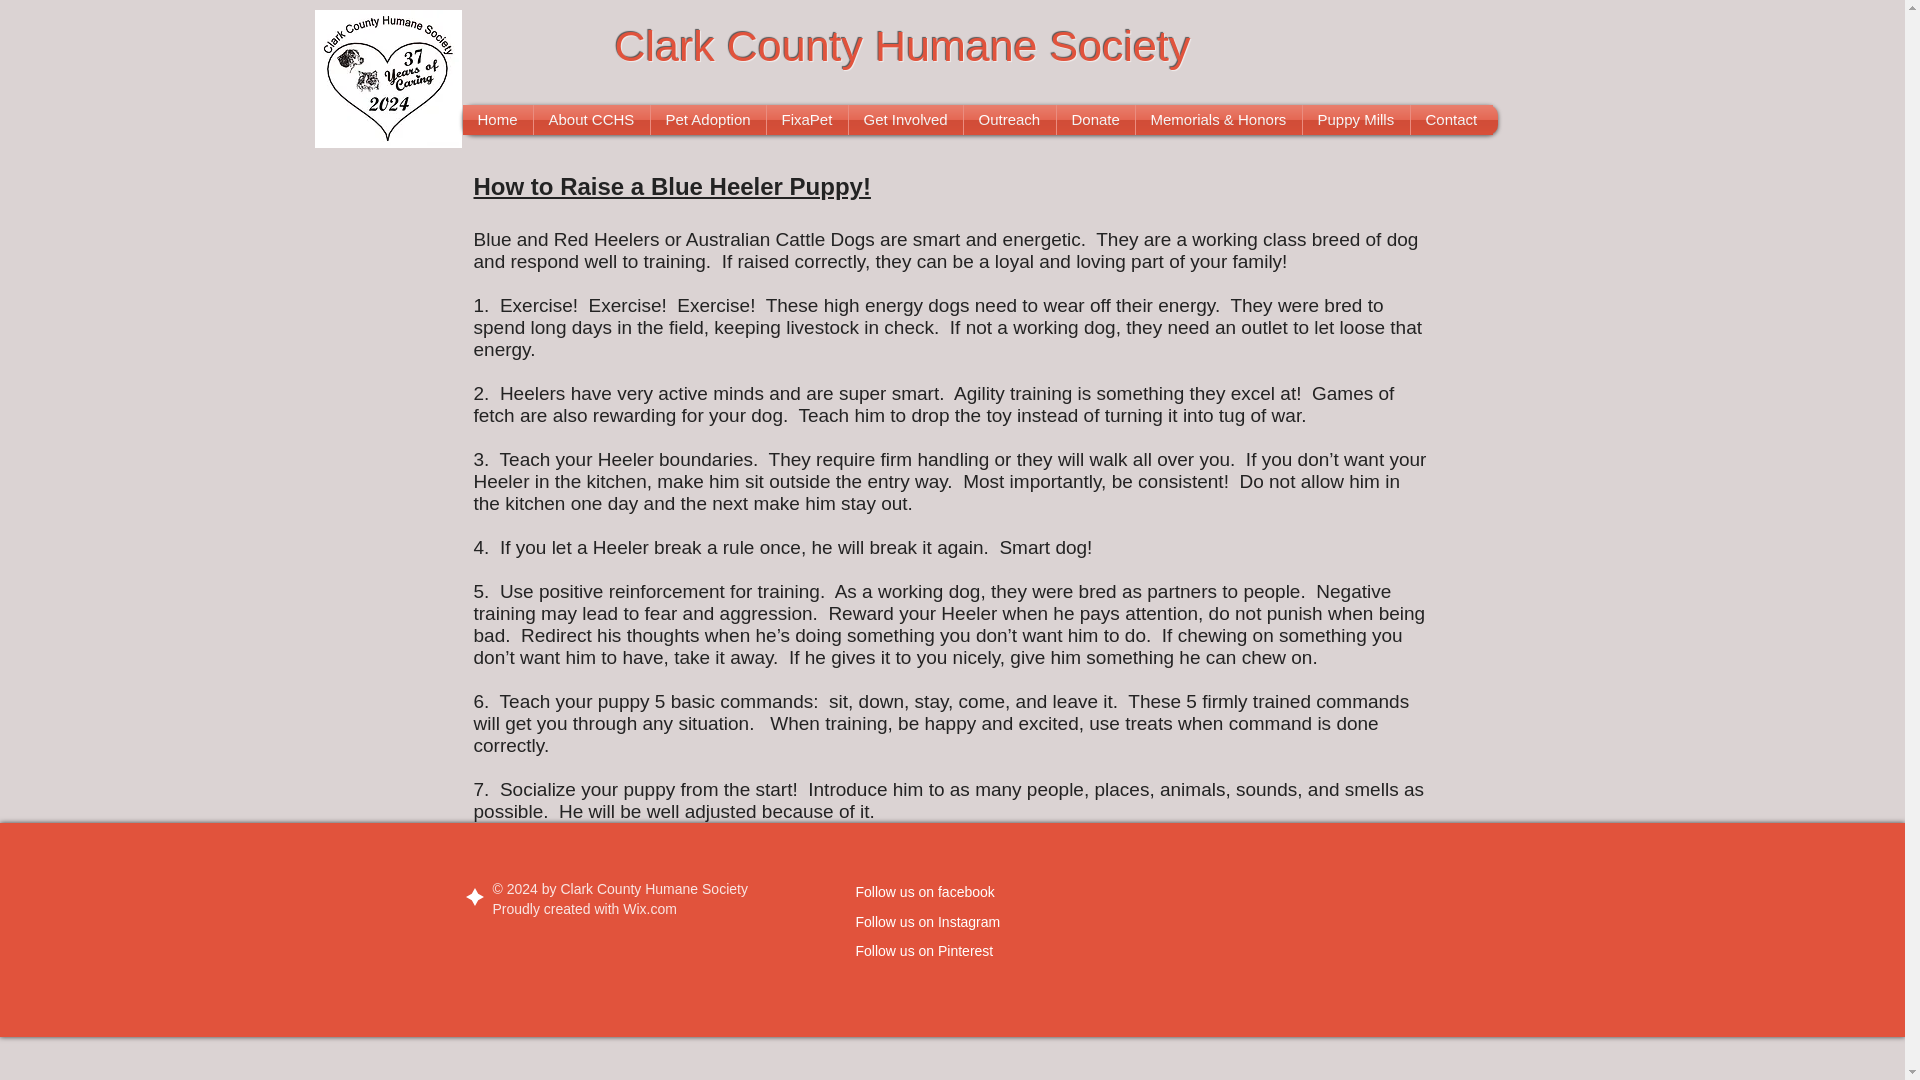 This screenshot has width=1920, height=1080. I want to click on Outreach, so click(1010, 120).